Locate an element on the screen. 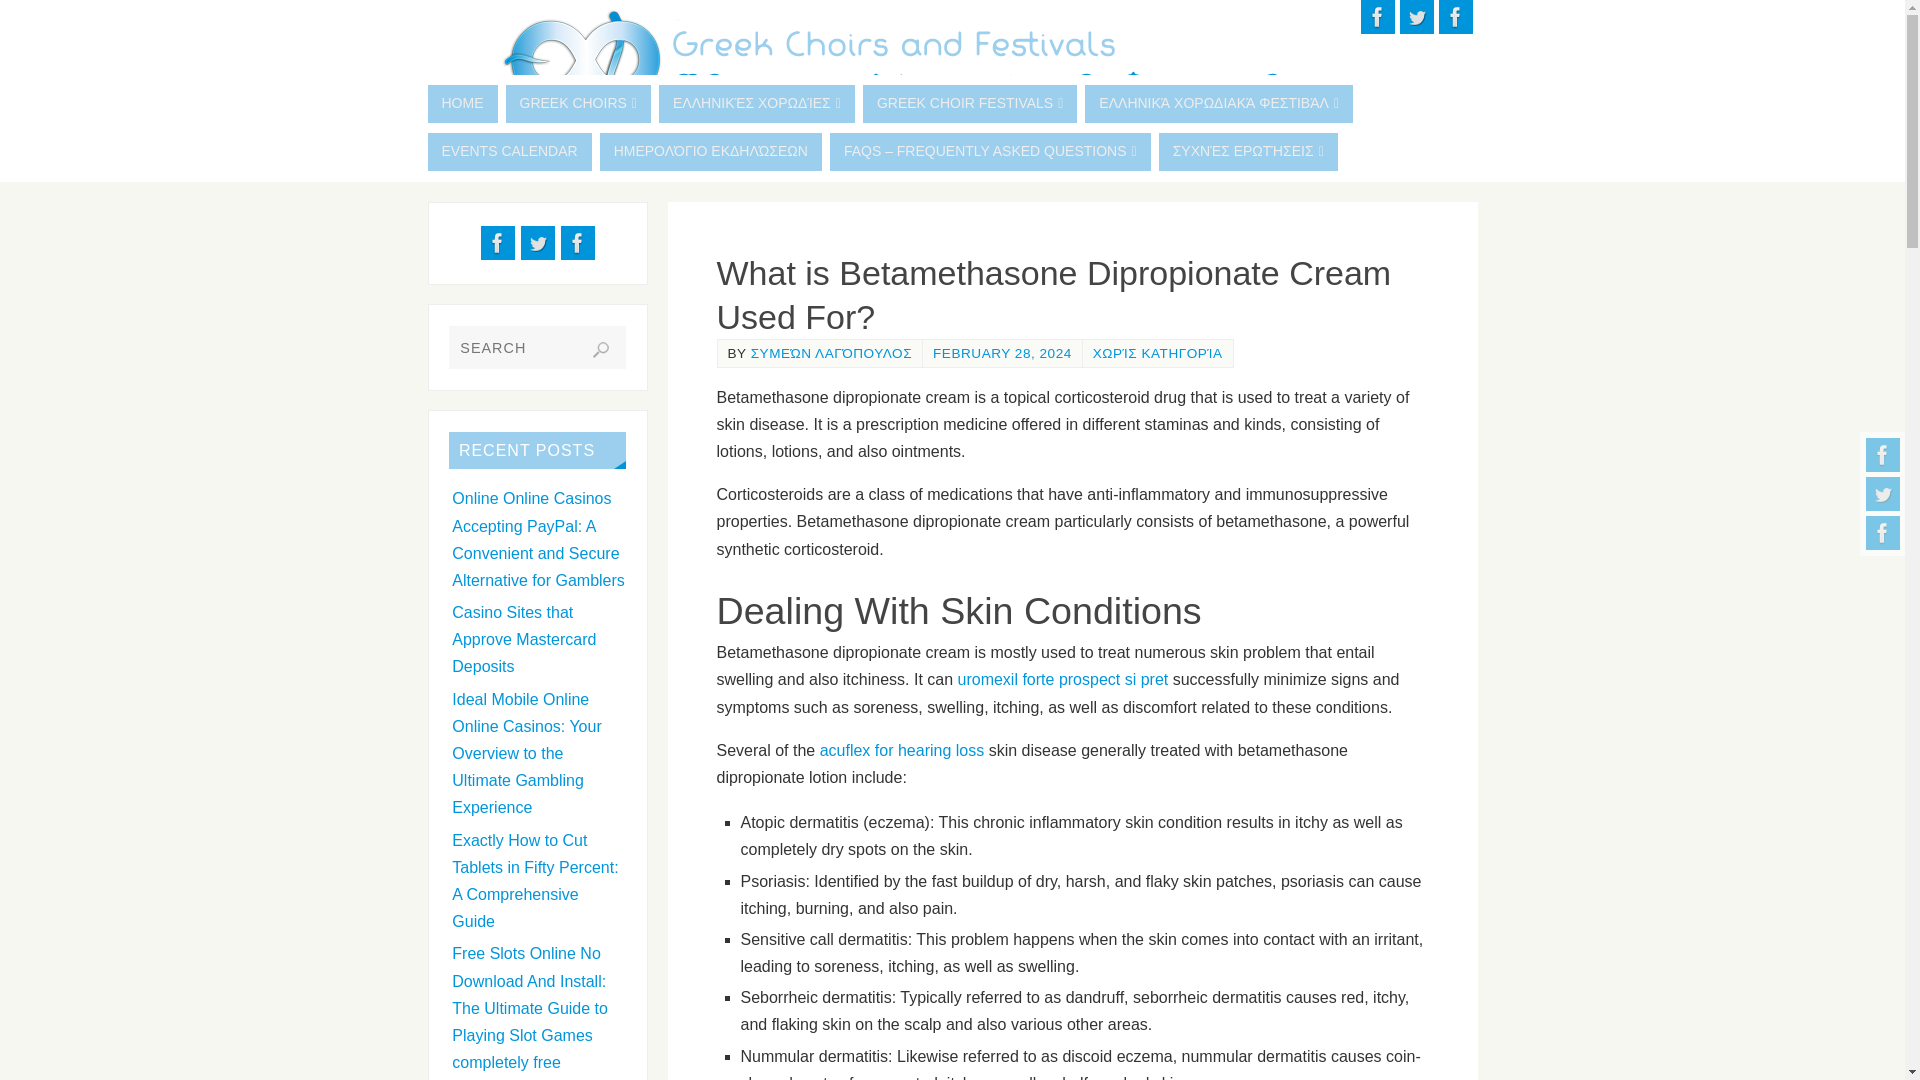  Twitter is located at coordinates (1883, 494).